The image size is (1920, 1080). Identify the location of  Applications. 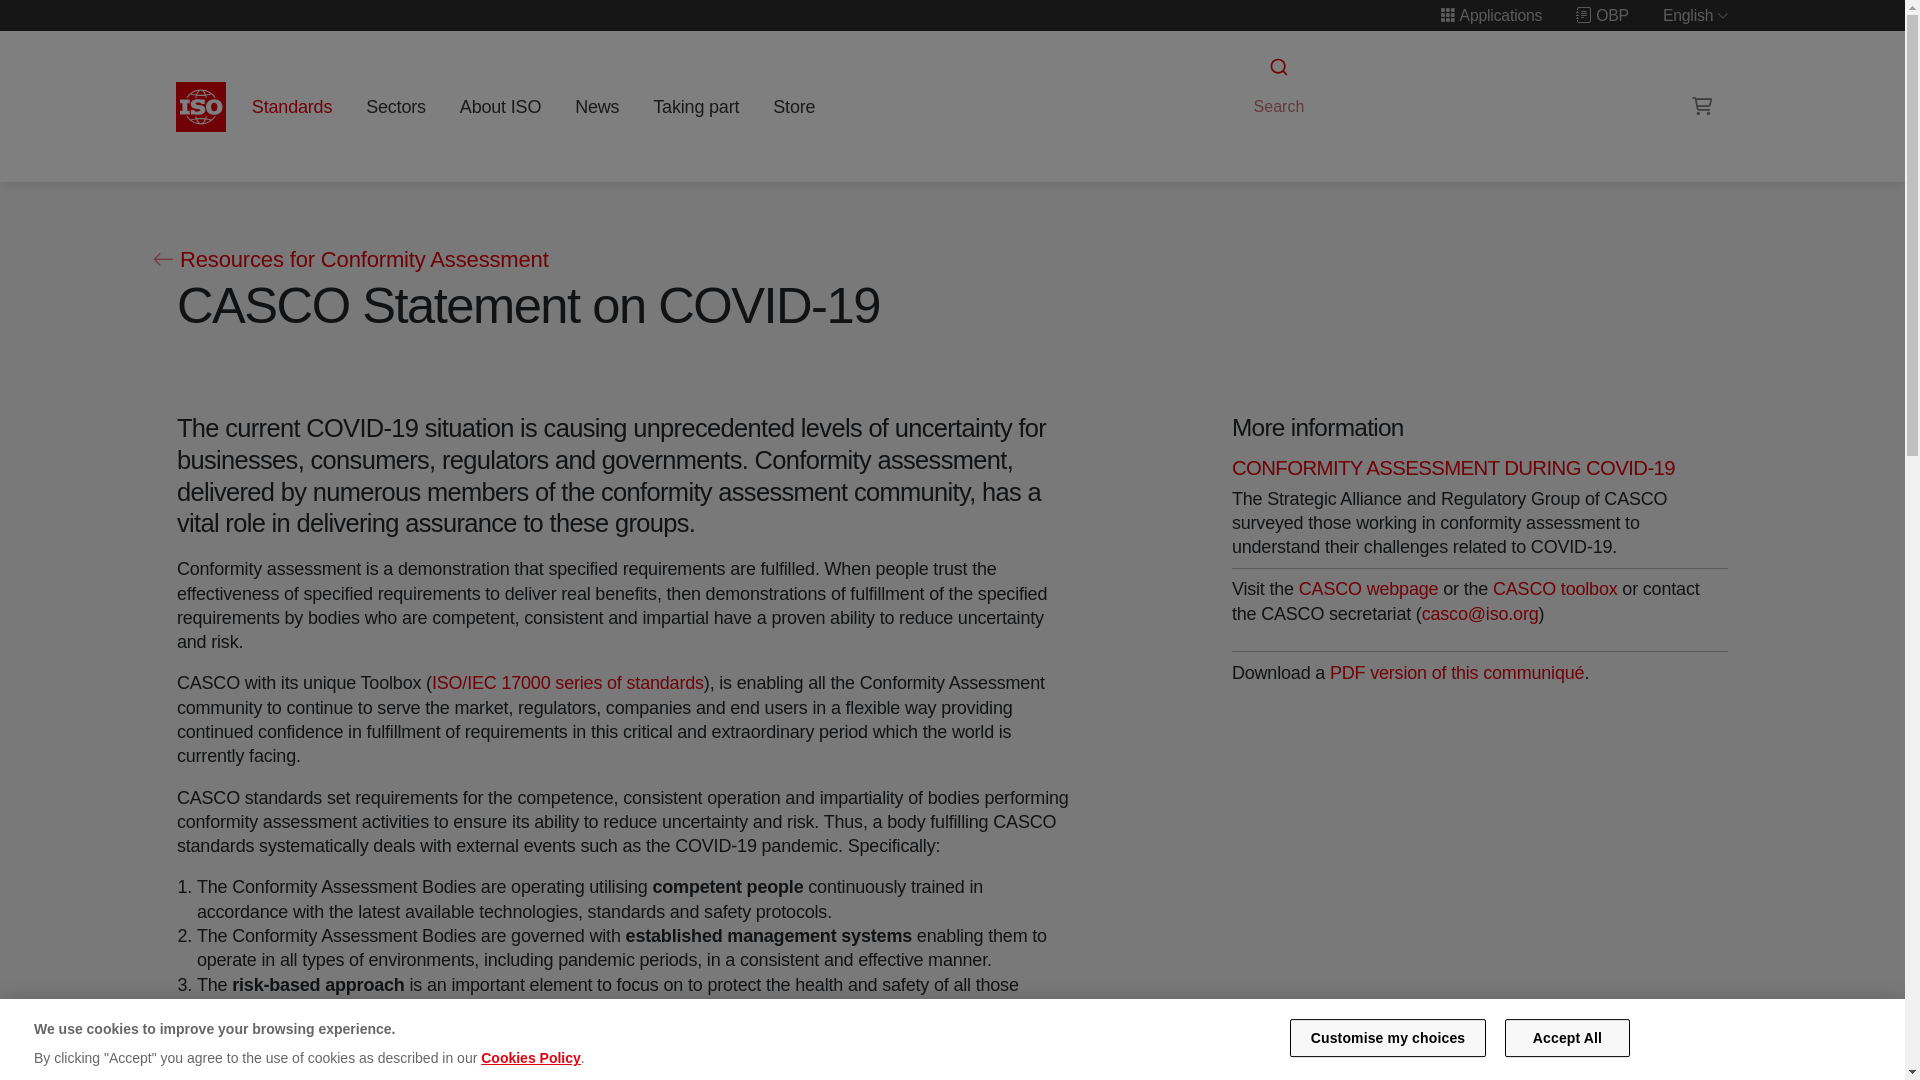
(1490, 15).